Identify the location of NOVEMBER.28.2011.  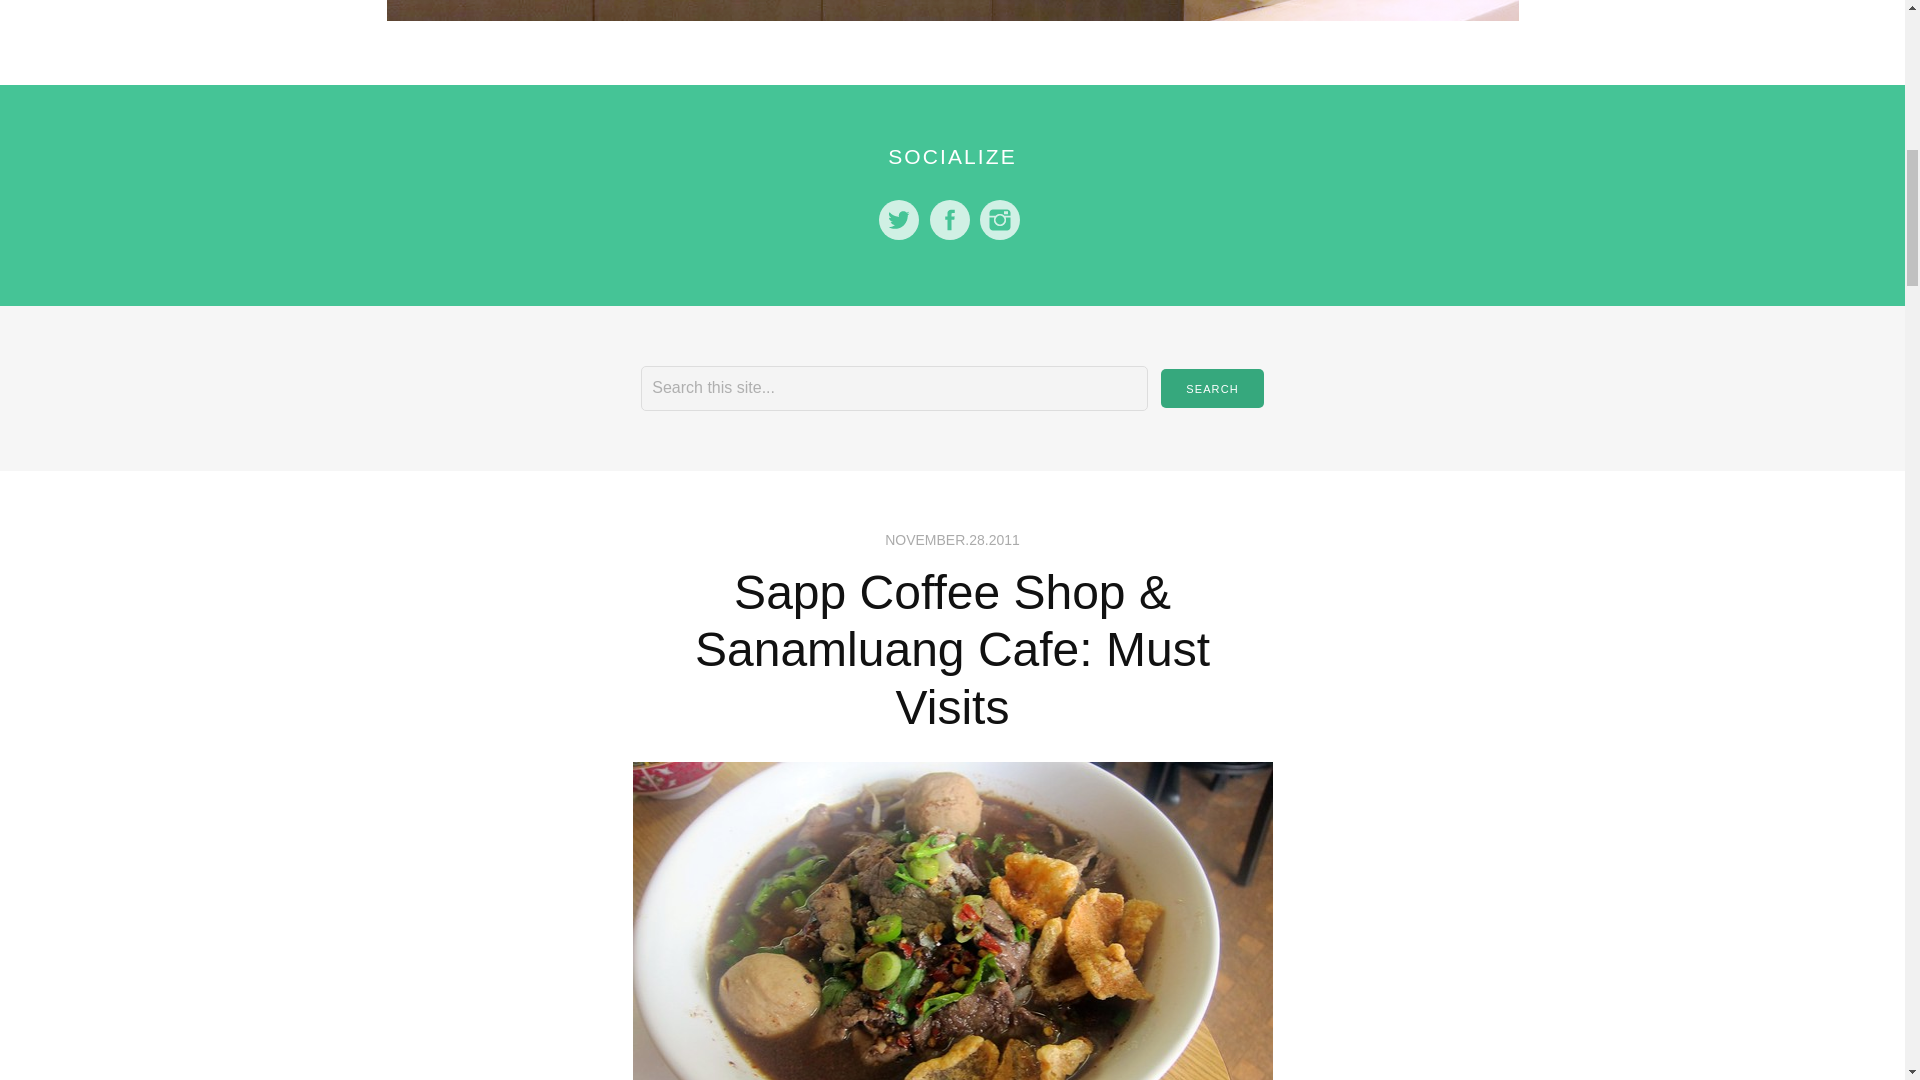
(952, 540).